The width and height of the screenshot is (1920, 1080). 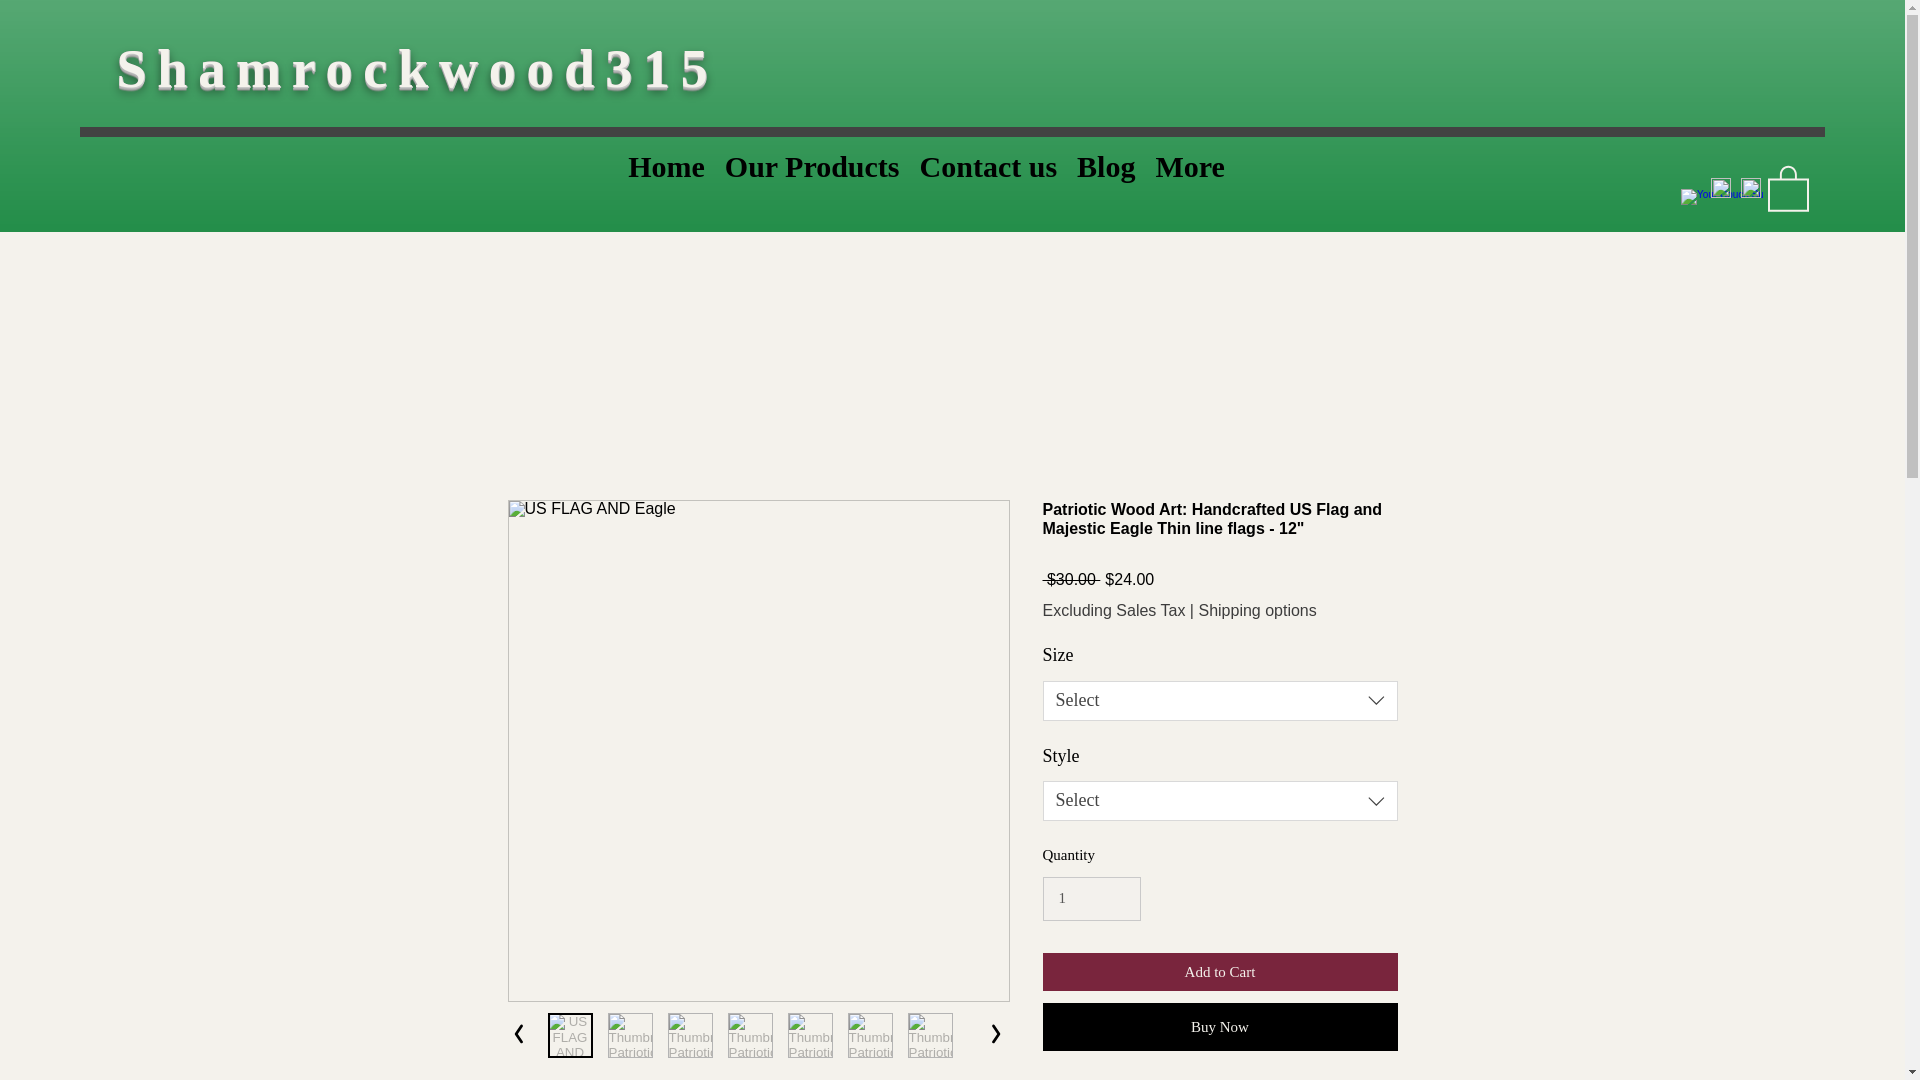 I want to click on Contact us, so click(x=988, y=178).